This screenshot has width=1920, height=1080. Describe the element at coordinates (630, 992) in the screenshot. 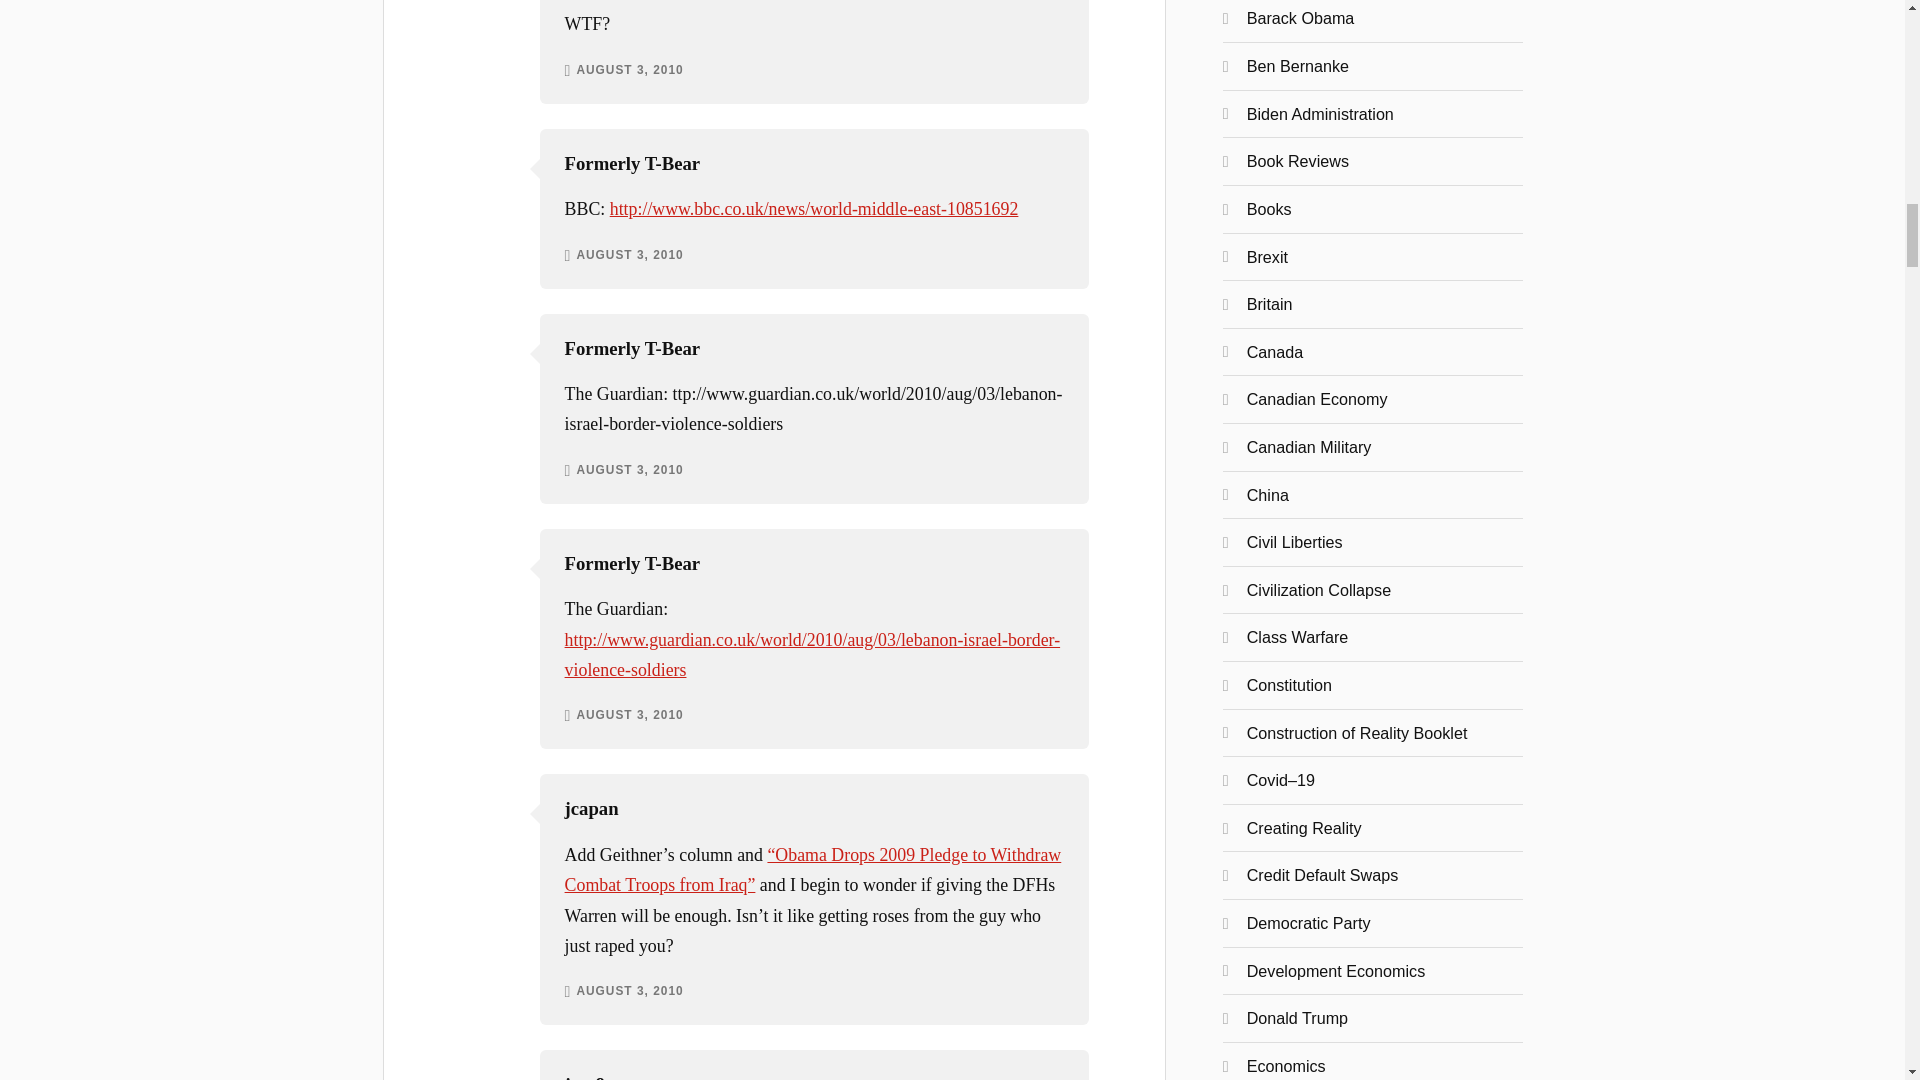

I see `AUGUST 3, 2010` at that location.